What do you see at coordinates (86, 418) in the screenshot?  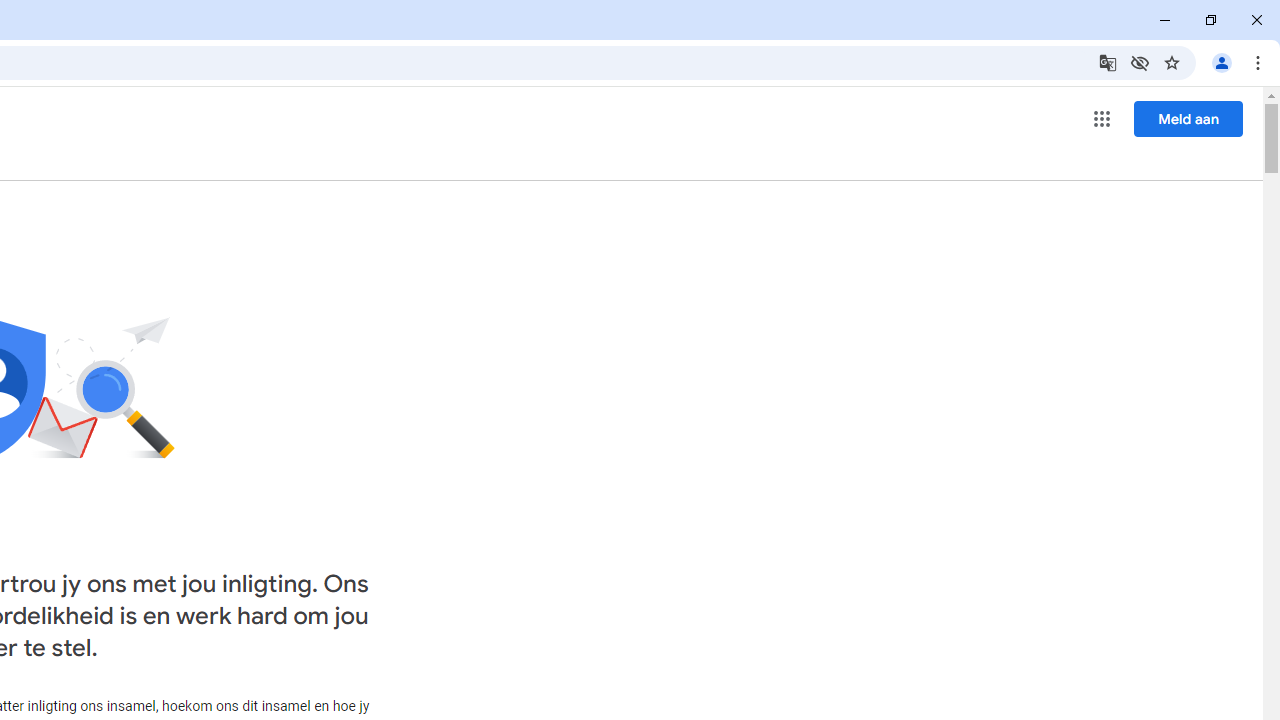 I see `Voice Selection` at bounding box center [86, 418].